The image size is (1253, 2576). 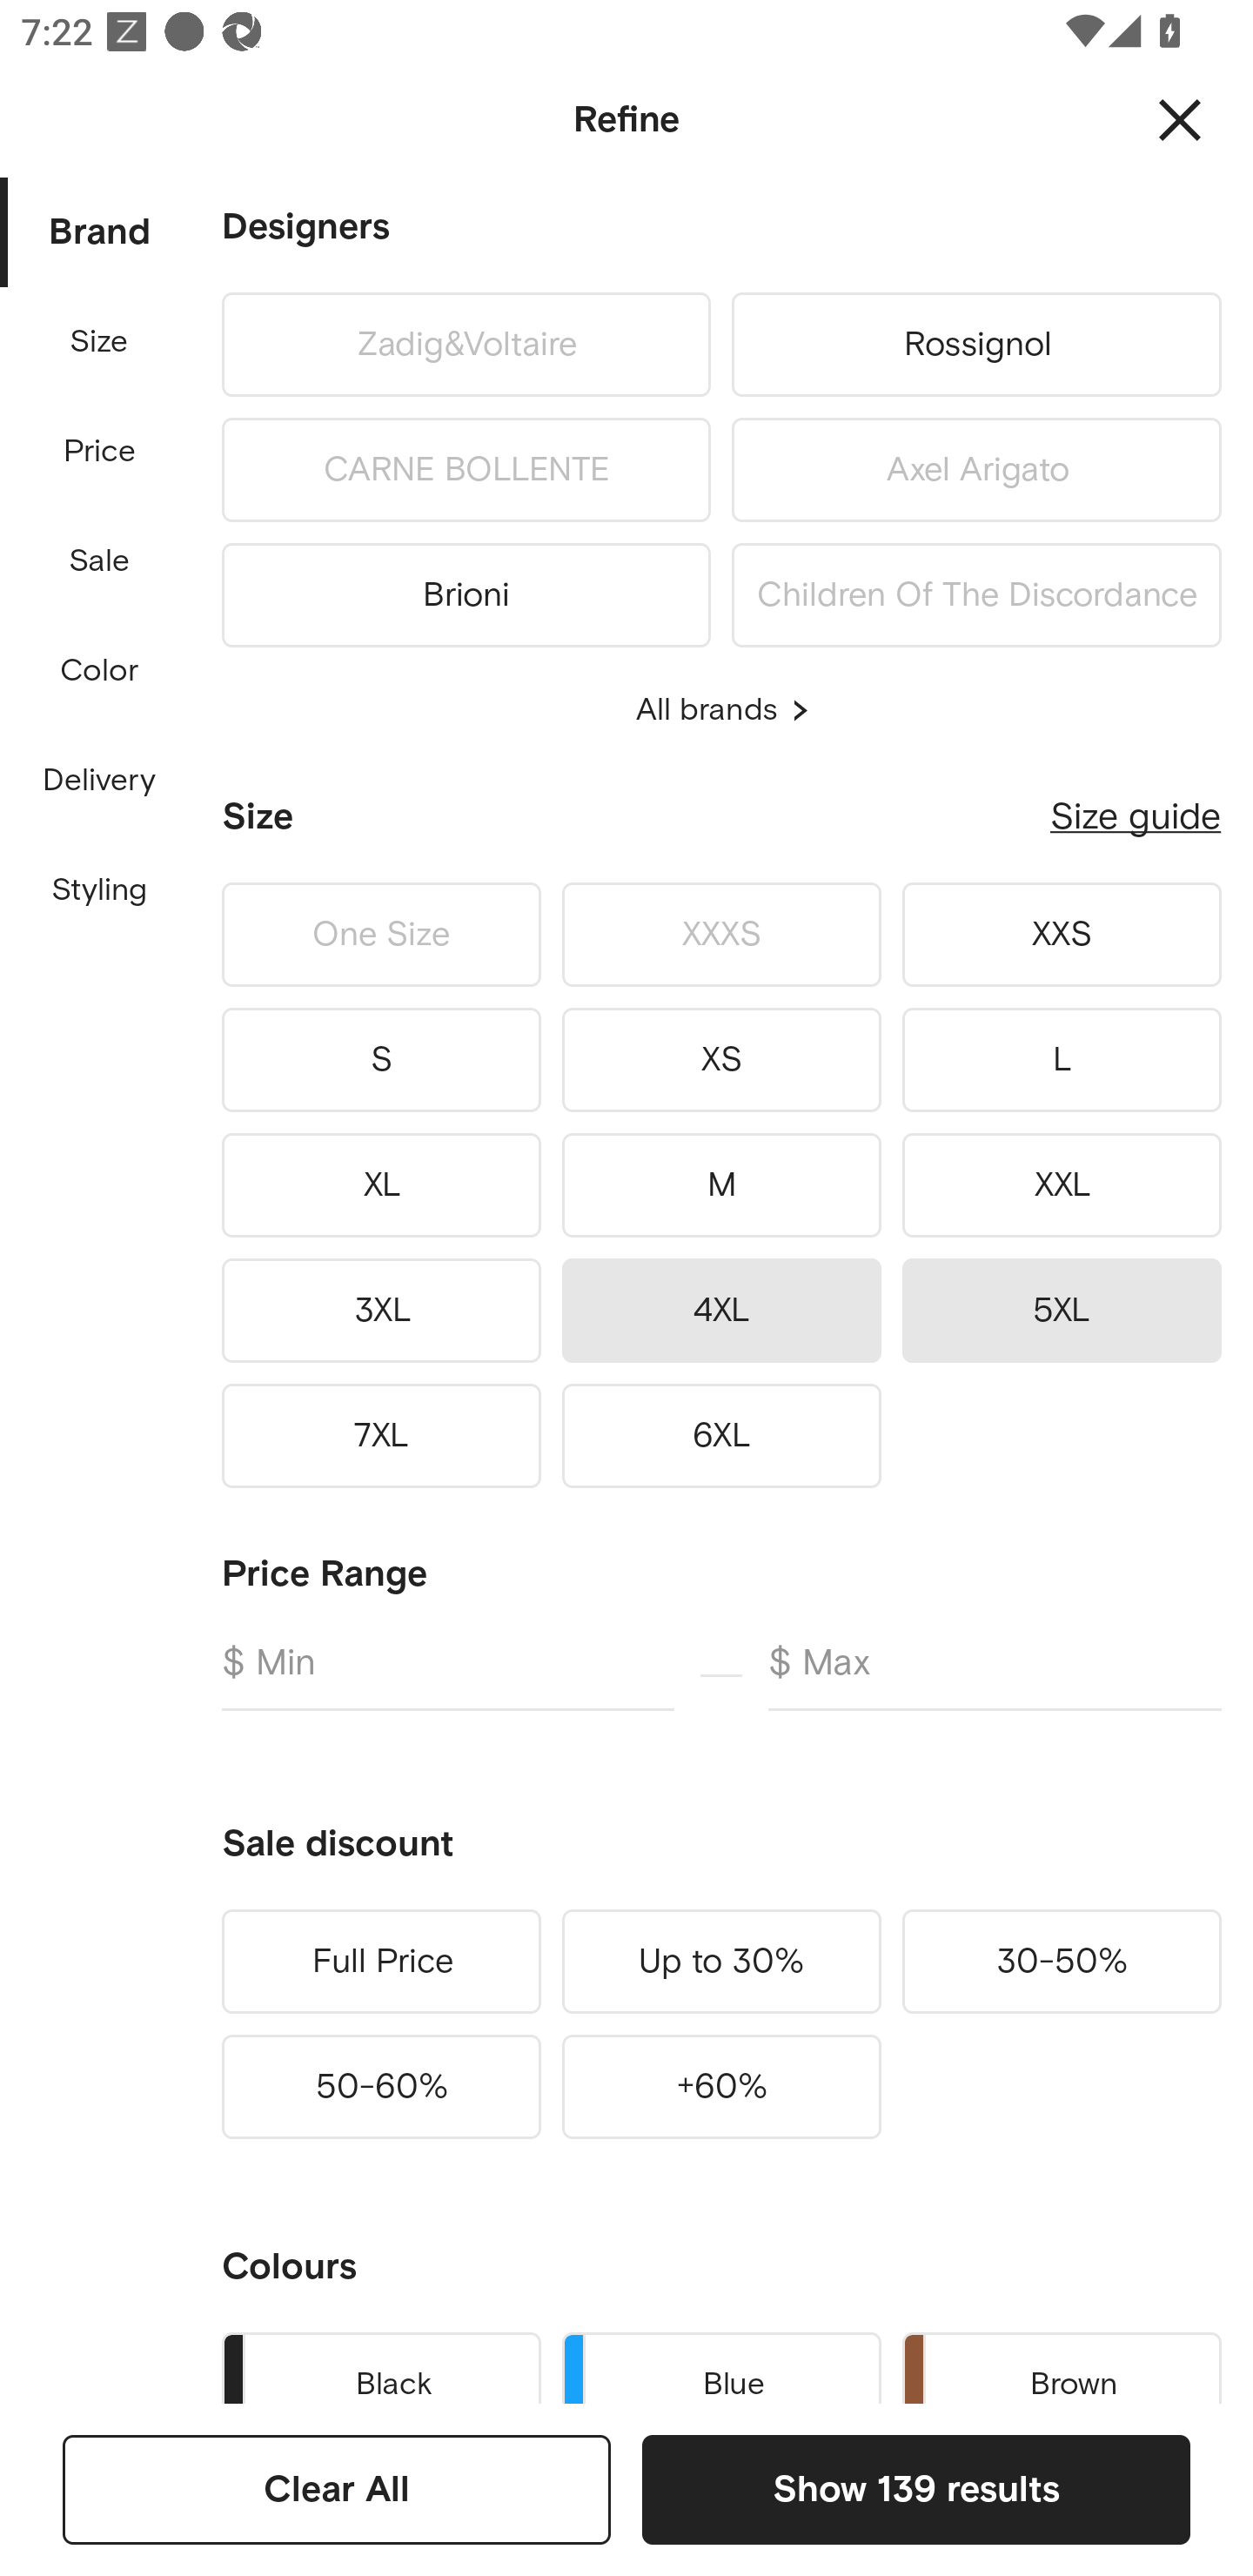 What do you see at coordinates (100, 452) in the screenshot?
I see `Price` at bounding box center [100, 452].